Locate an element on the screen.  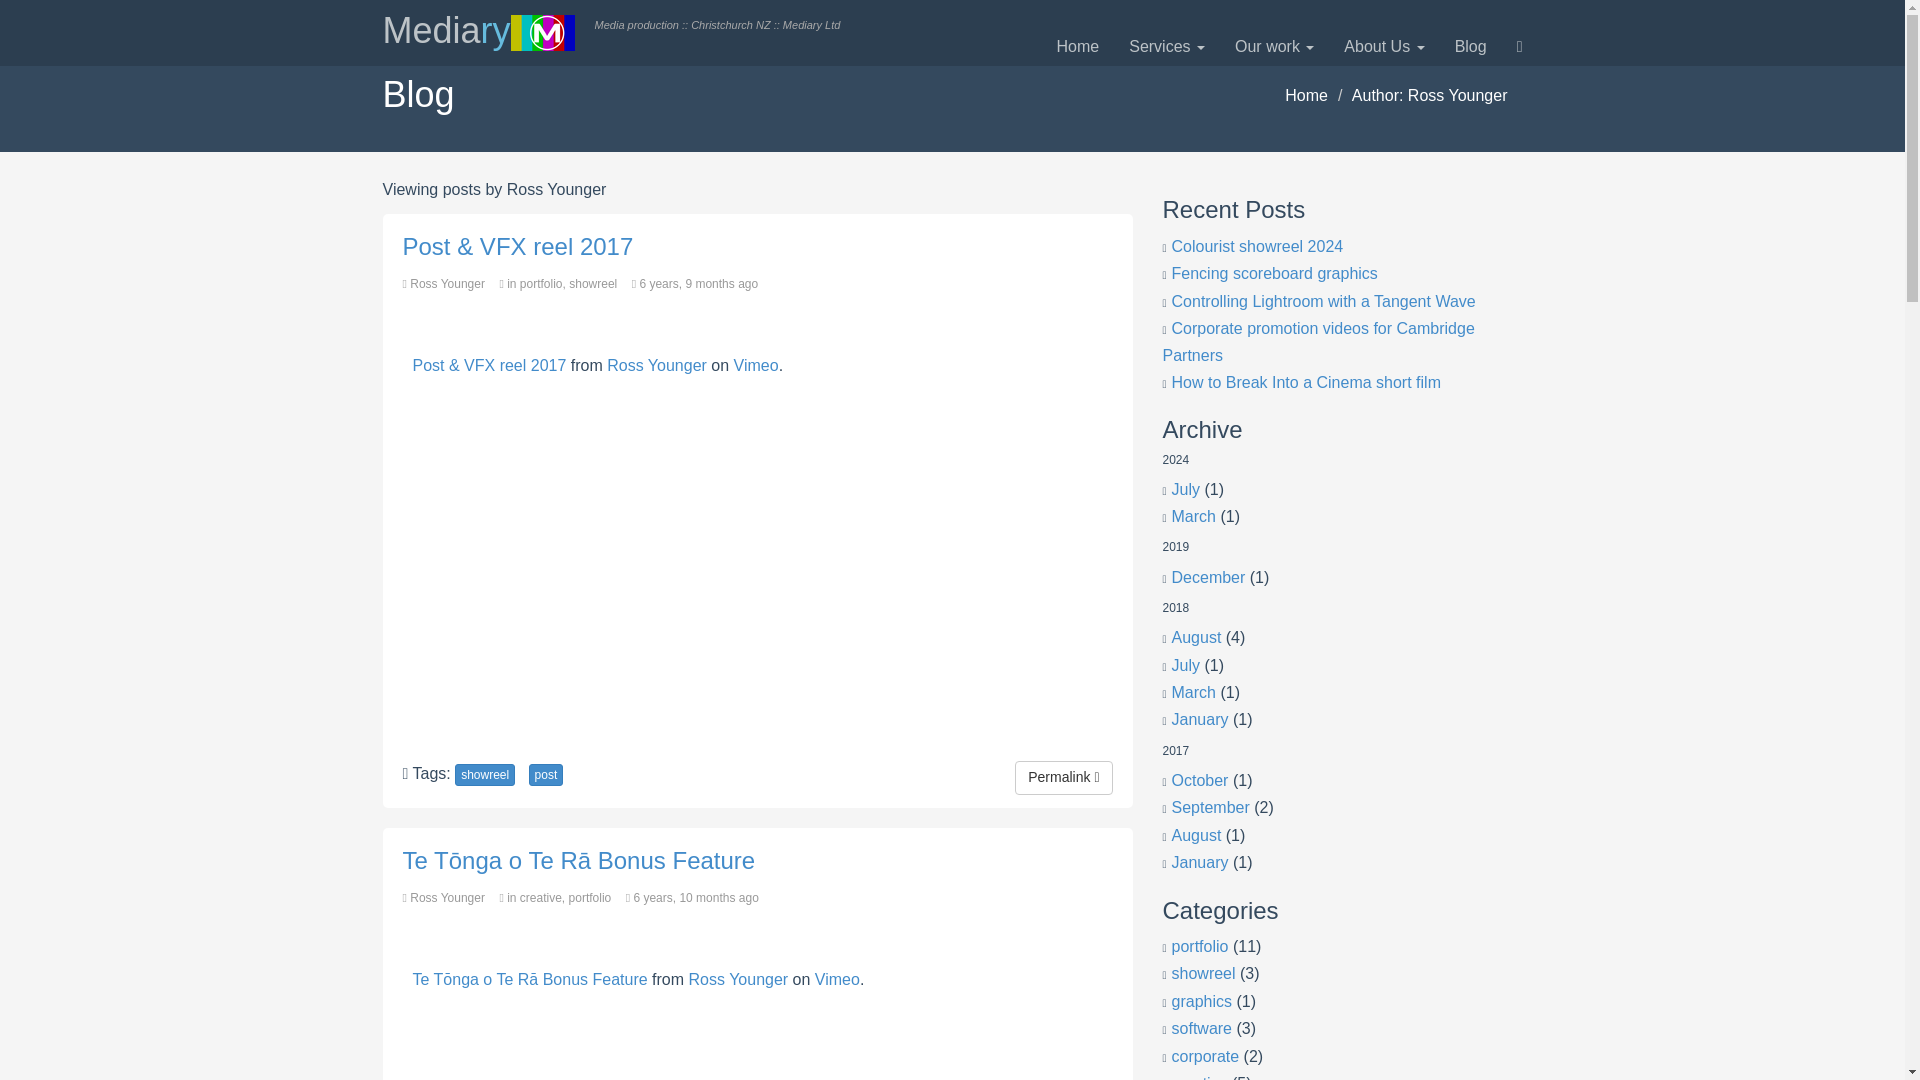
showreel is located at coordinates (1204, 973).